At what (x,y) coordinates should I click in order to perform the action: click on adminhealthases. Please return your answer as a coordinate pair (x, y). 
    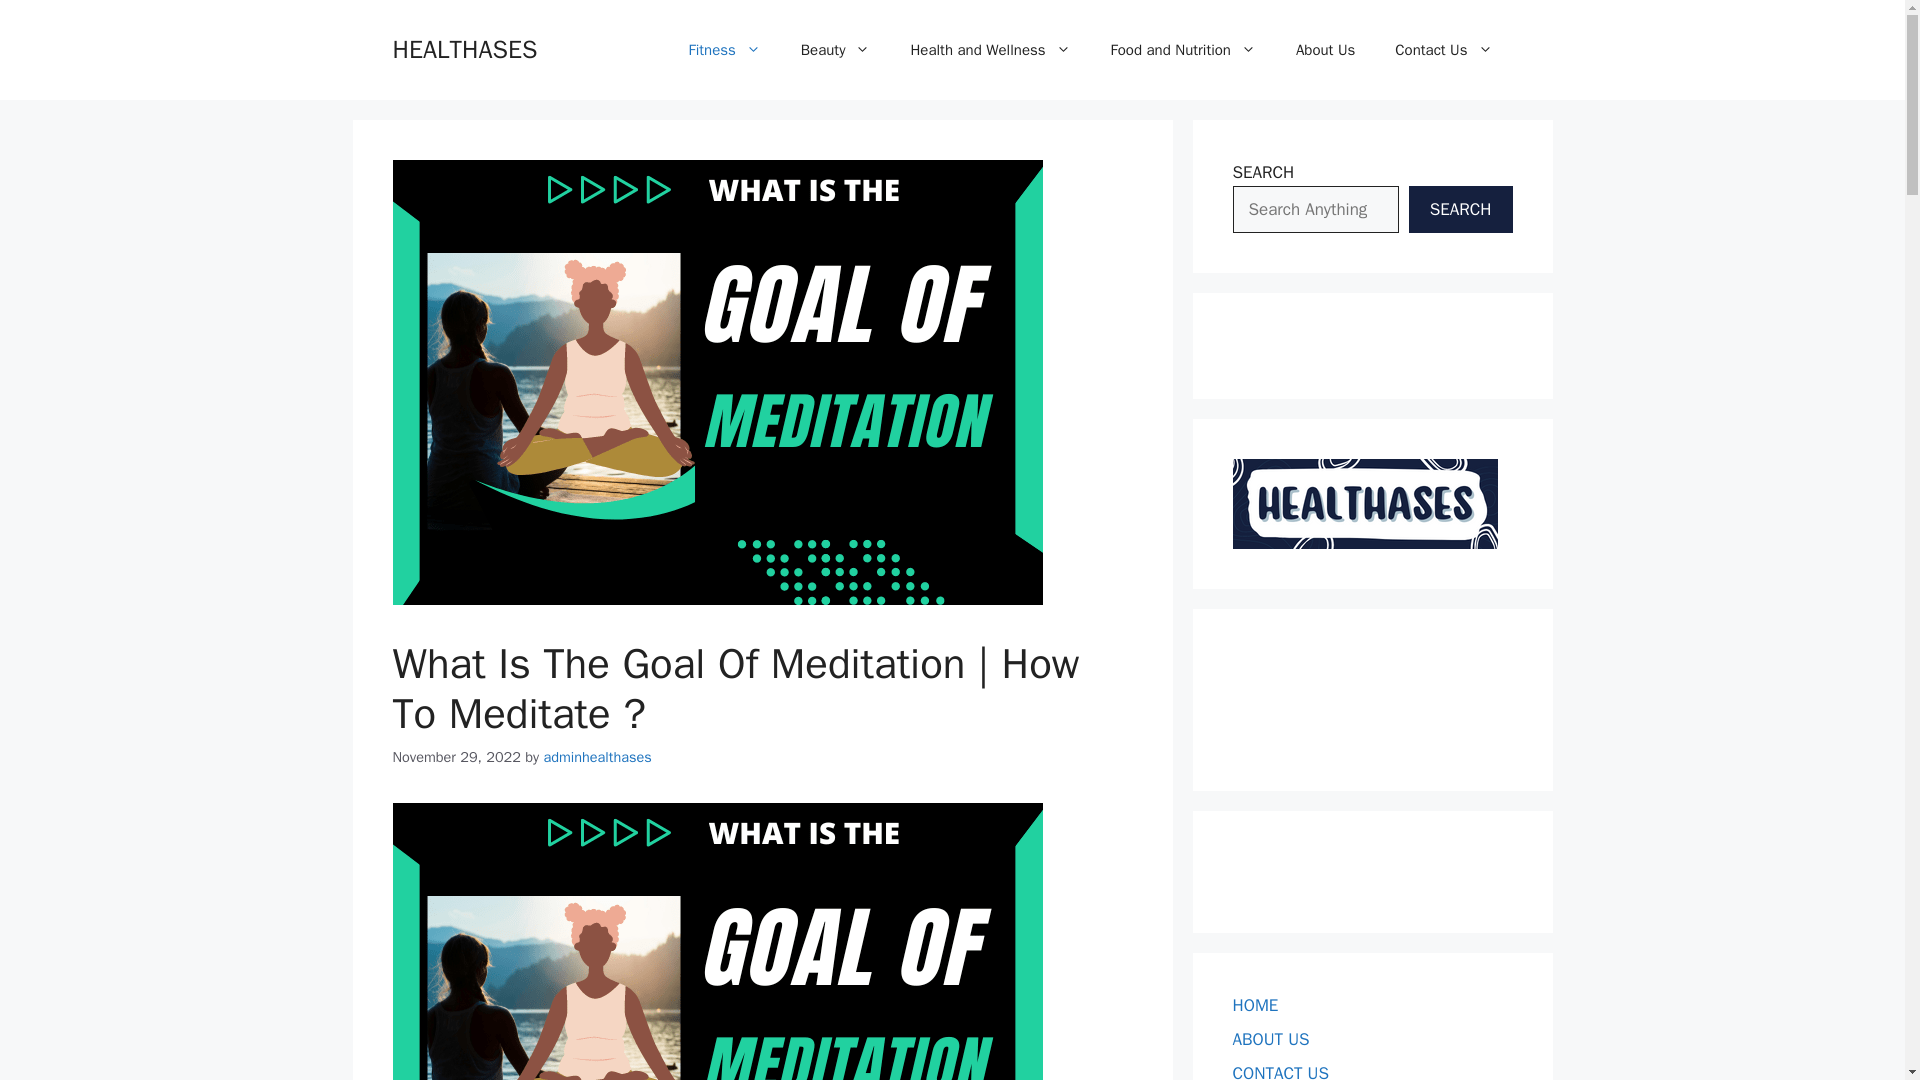
    Looking at the image, I should click on (596, 756).